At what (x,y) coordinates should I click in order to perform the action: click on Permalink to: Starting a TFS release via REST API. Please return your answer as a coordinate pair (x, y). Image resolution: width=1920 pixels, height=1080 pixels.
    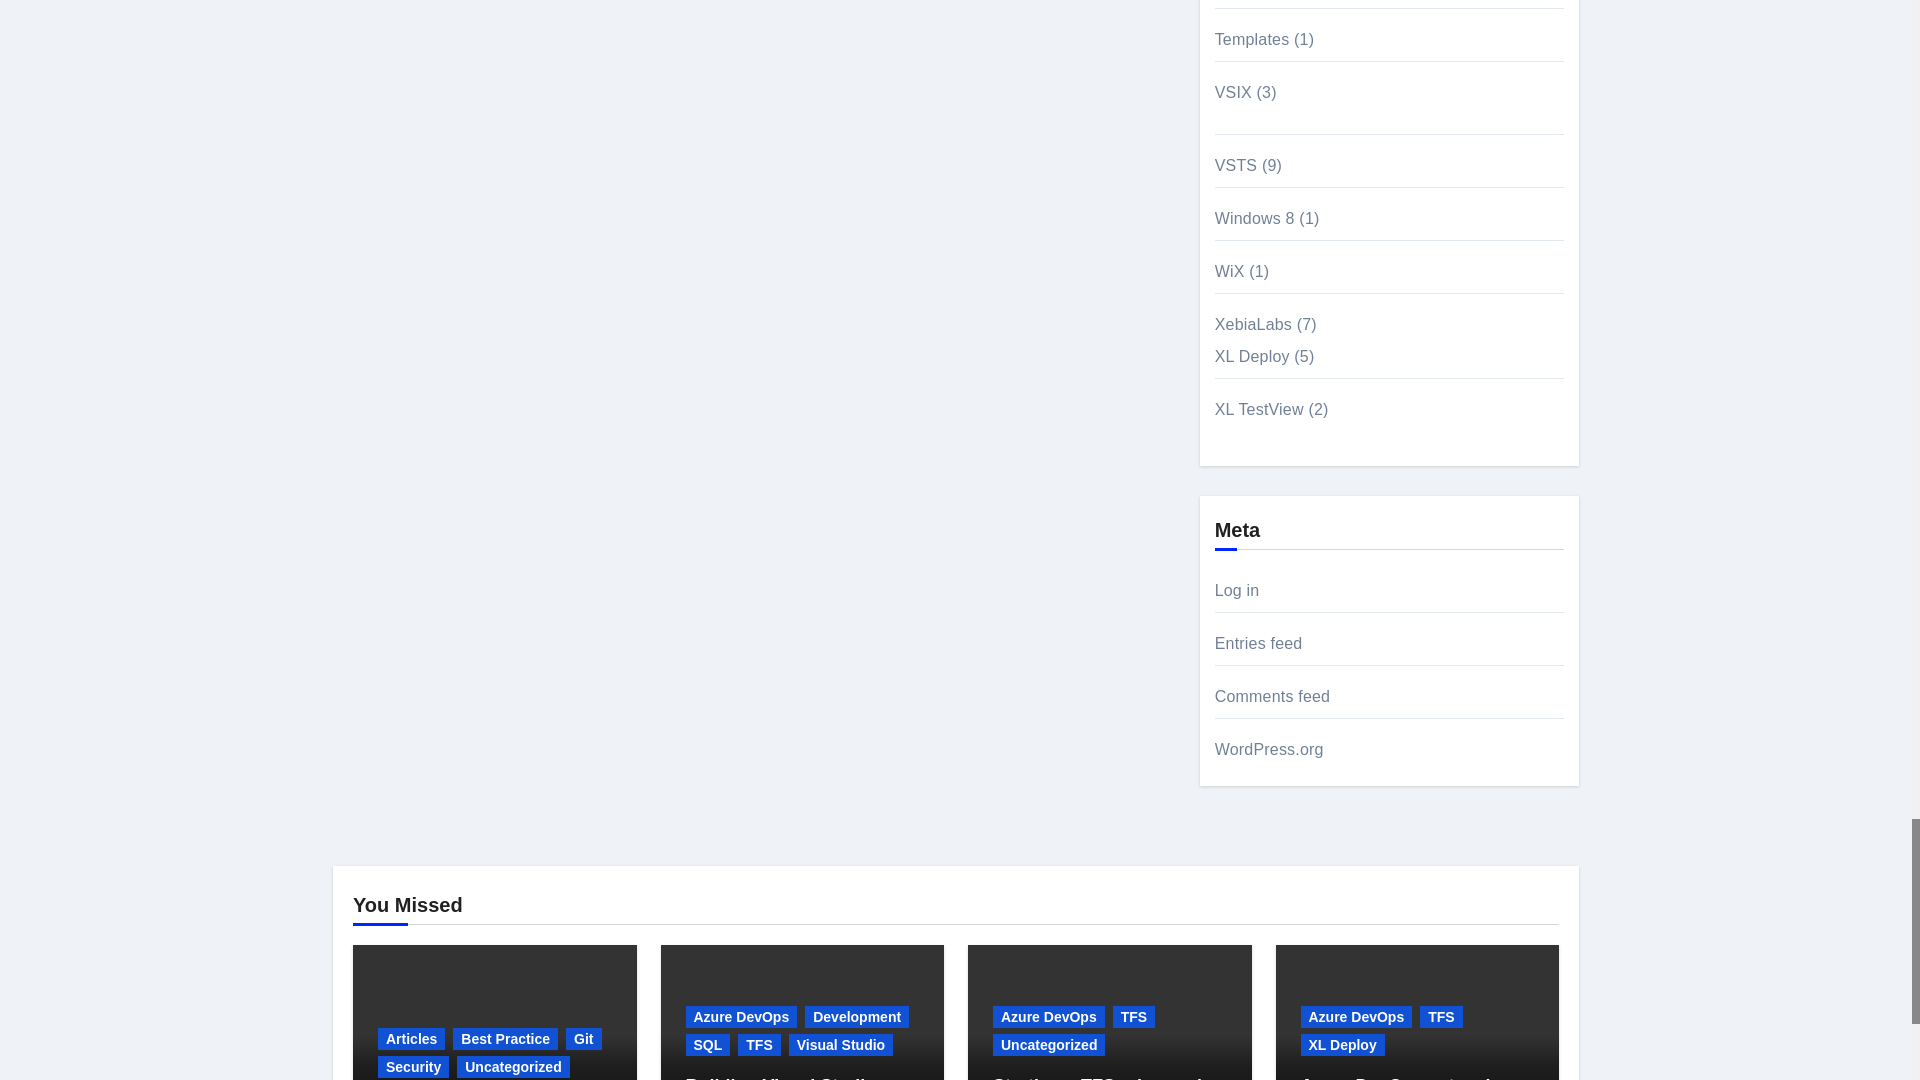
    Looking at the image, I should click on (1102, 1078).